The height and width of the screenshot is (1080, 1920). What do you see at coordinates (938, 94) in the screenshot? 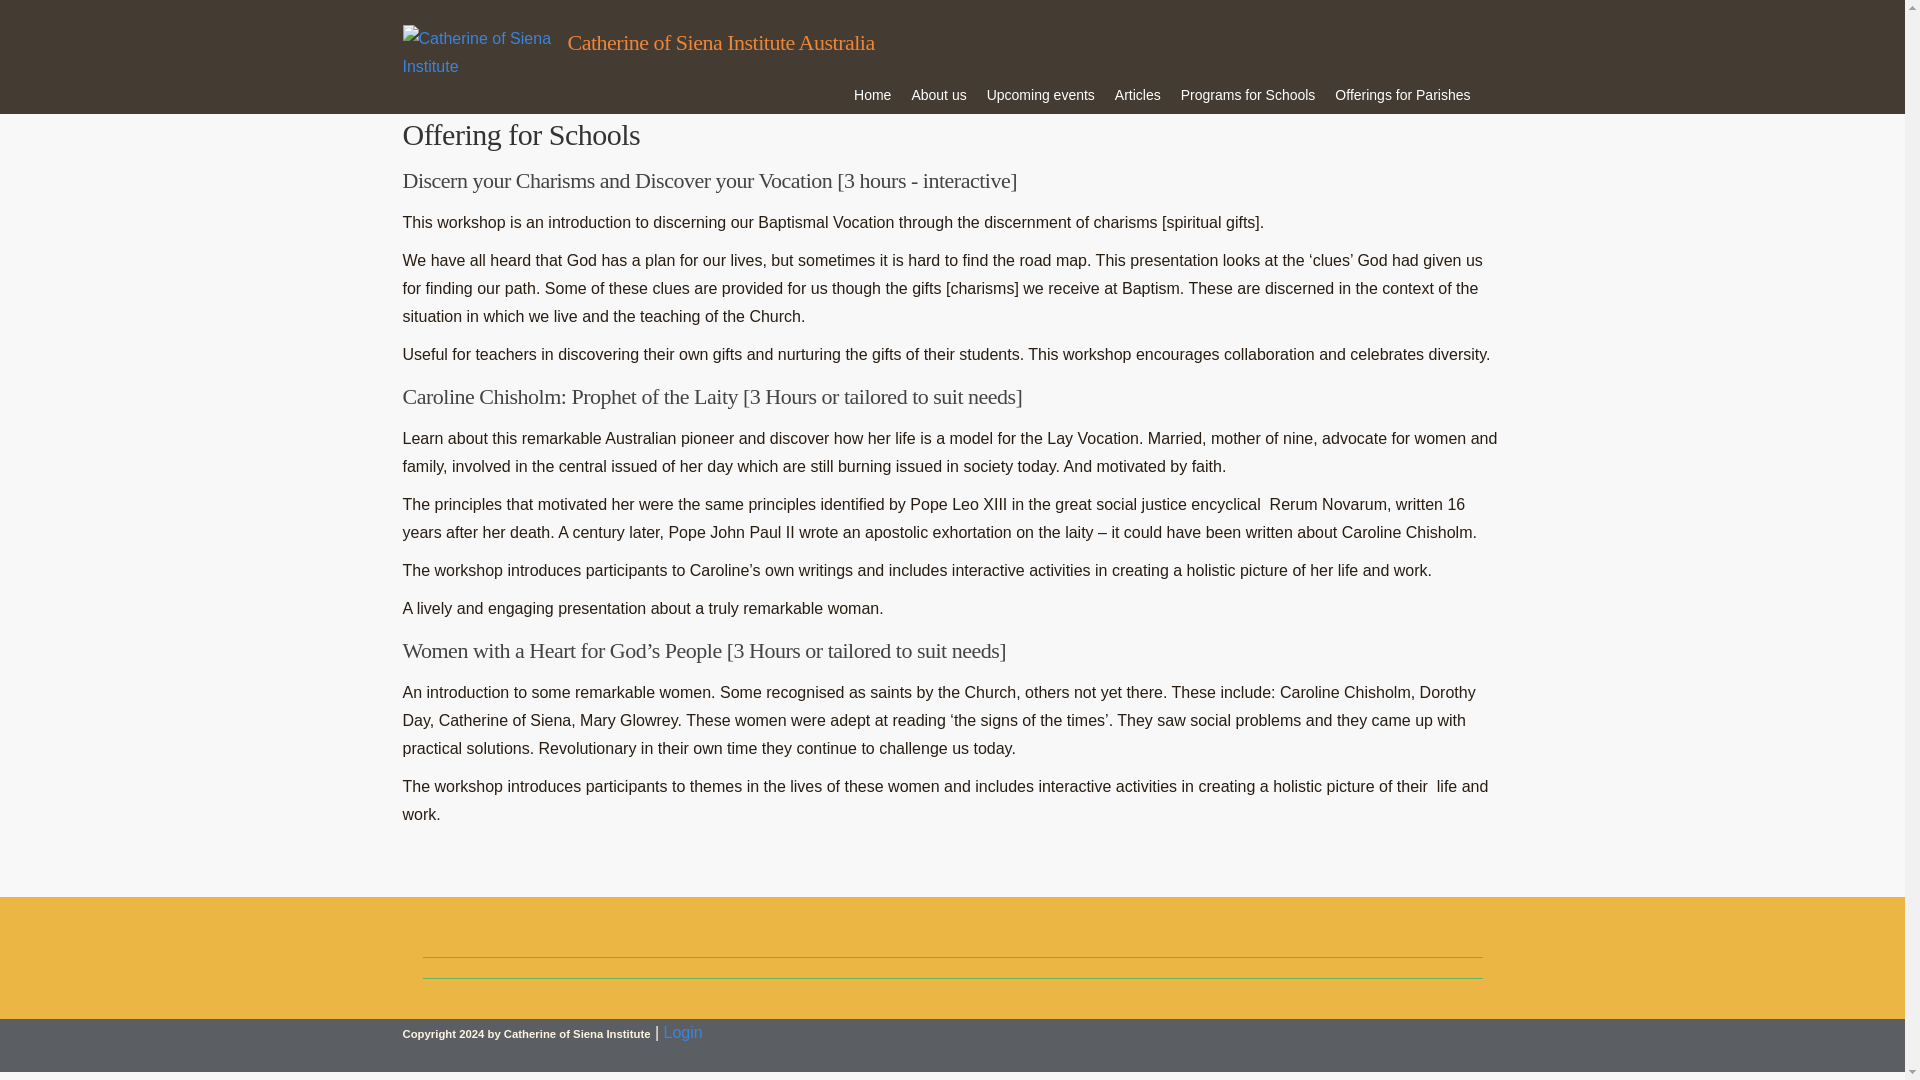
I see `About us` at bounding box center [938, 94].